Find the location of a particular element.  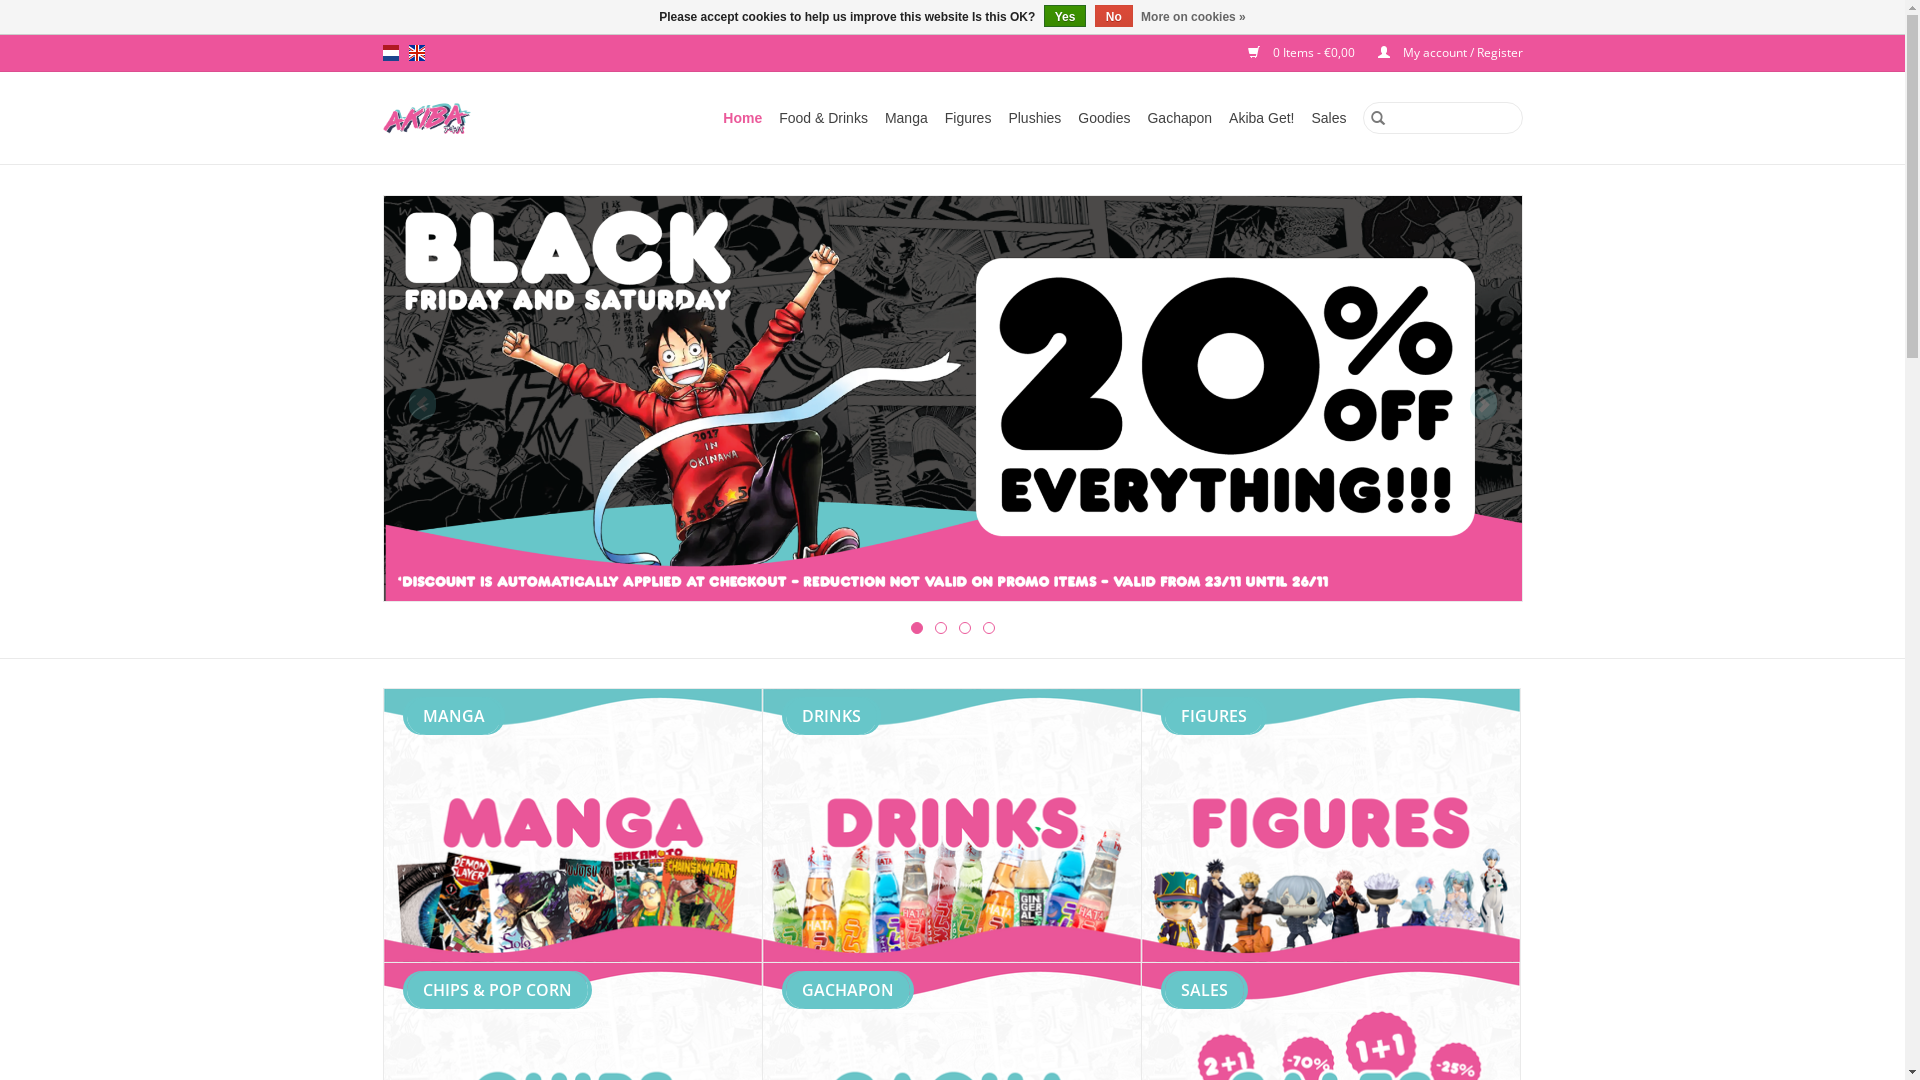

Manga is located at coordinates (573, 826).